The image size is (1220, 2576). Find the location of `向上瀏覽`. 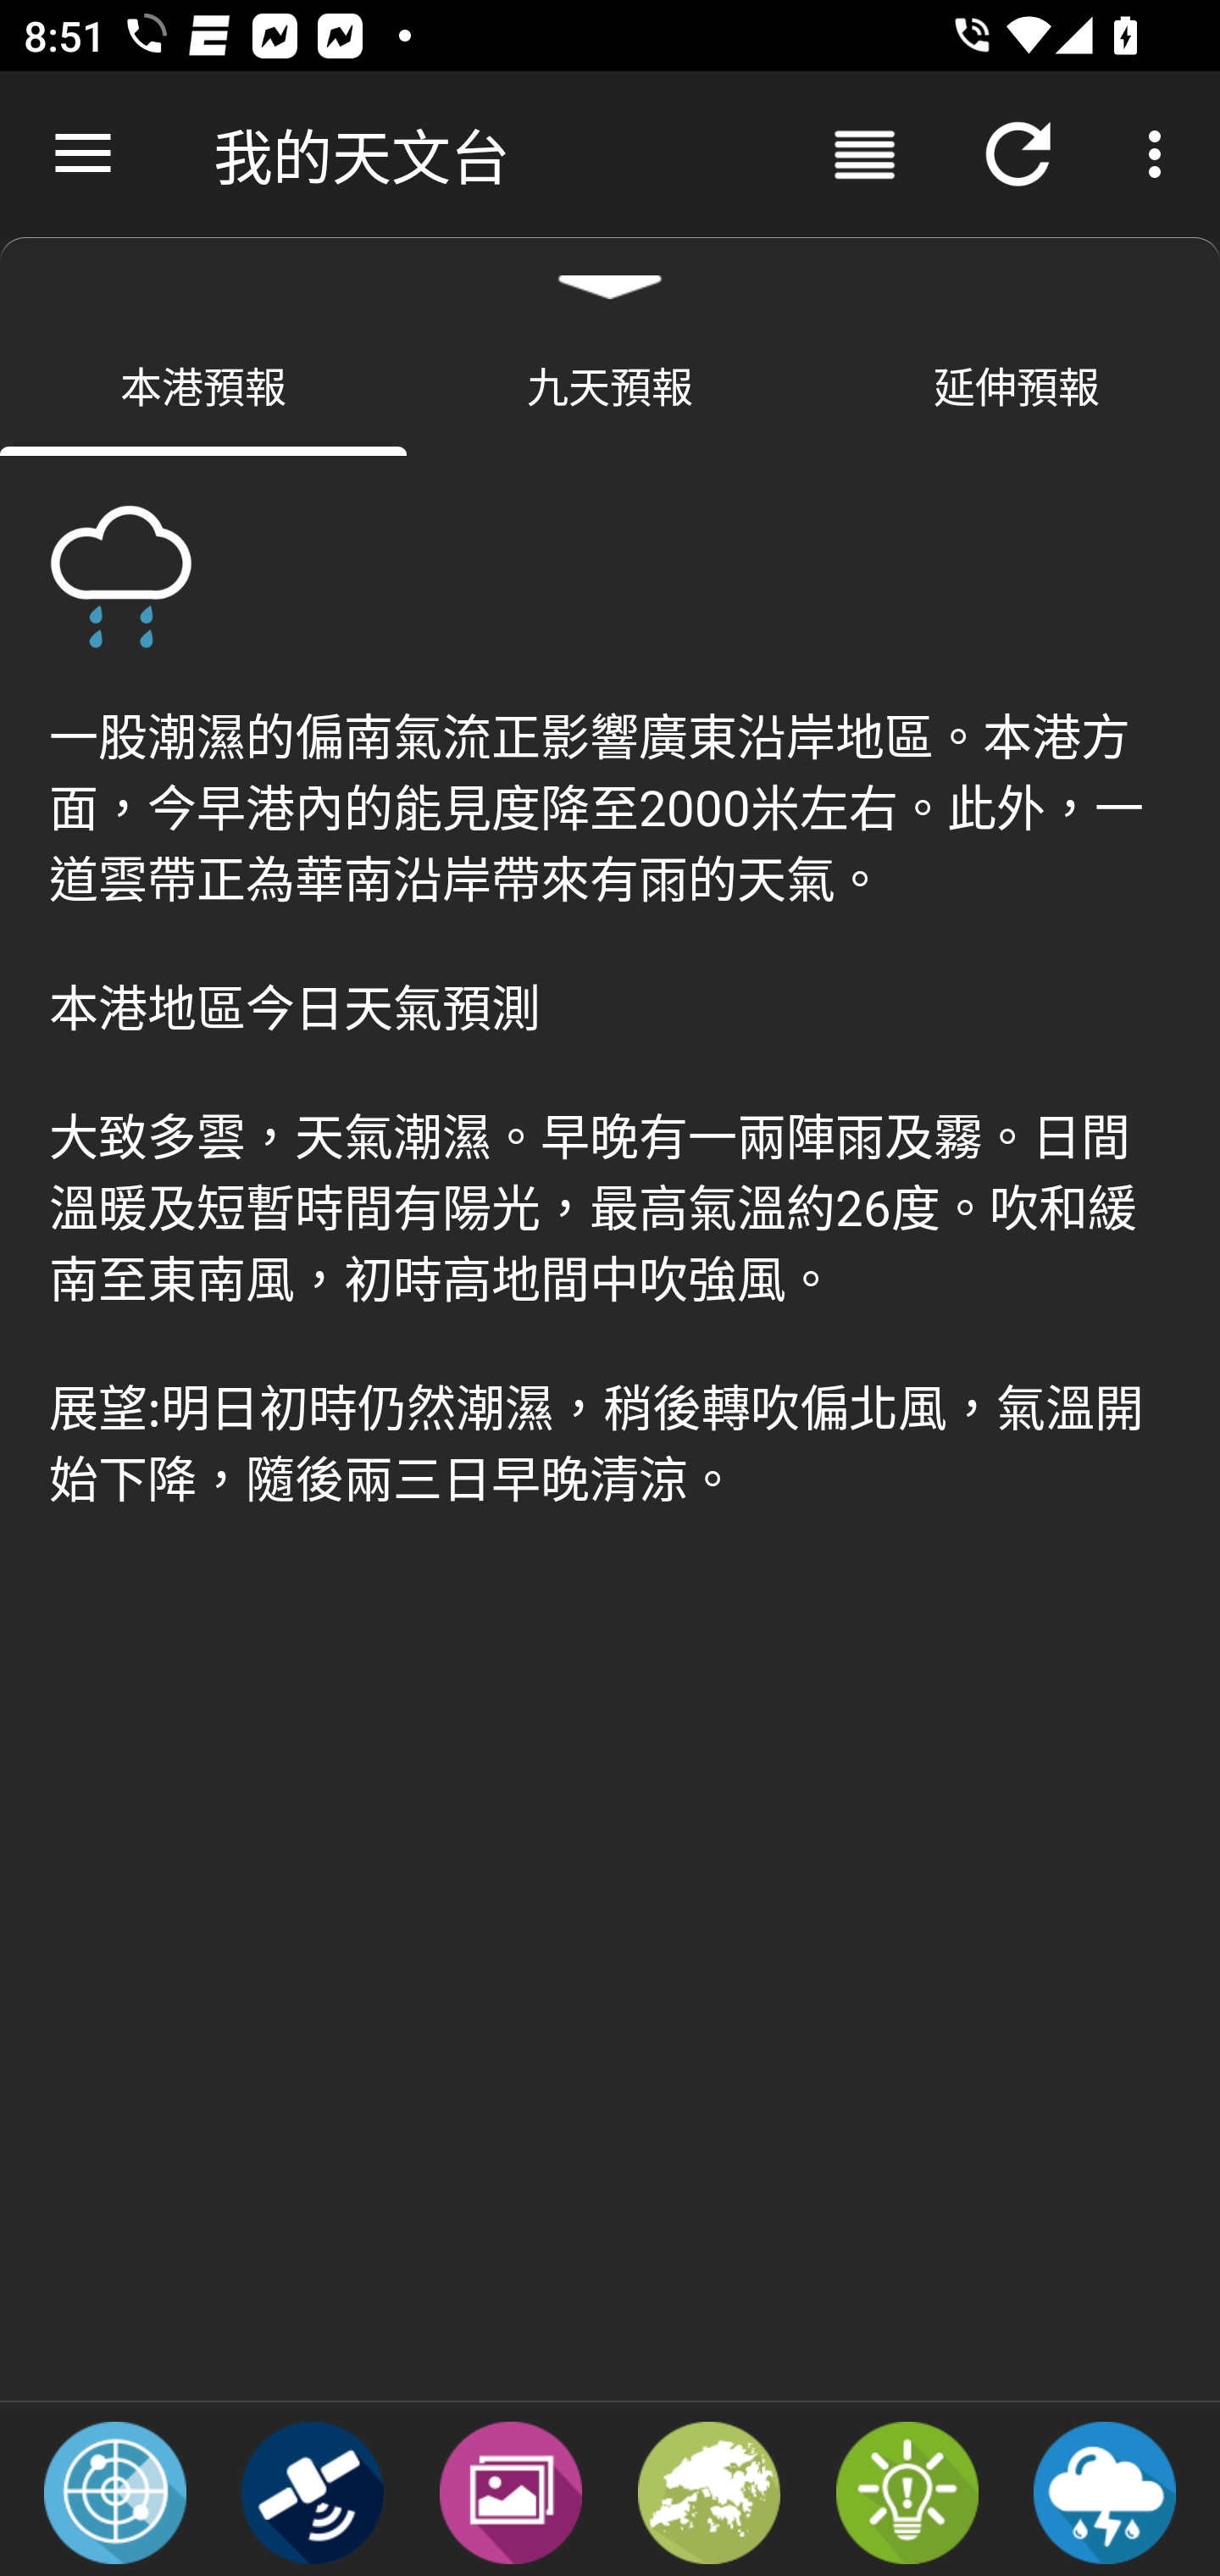

向上瀏覽 is located at coordinates (83, 154).